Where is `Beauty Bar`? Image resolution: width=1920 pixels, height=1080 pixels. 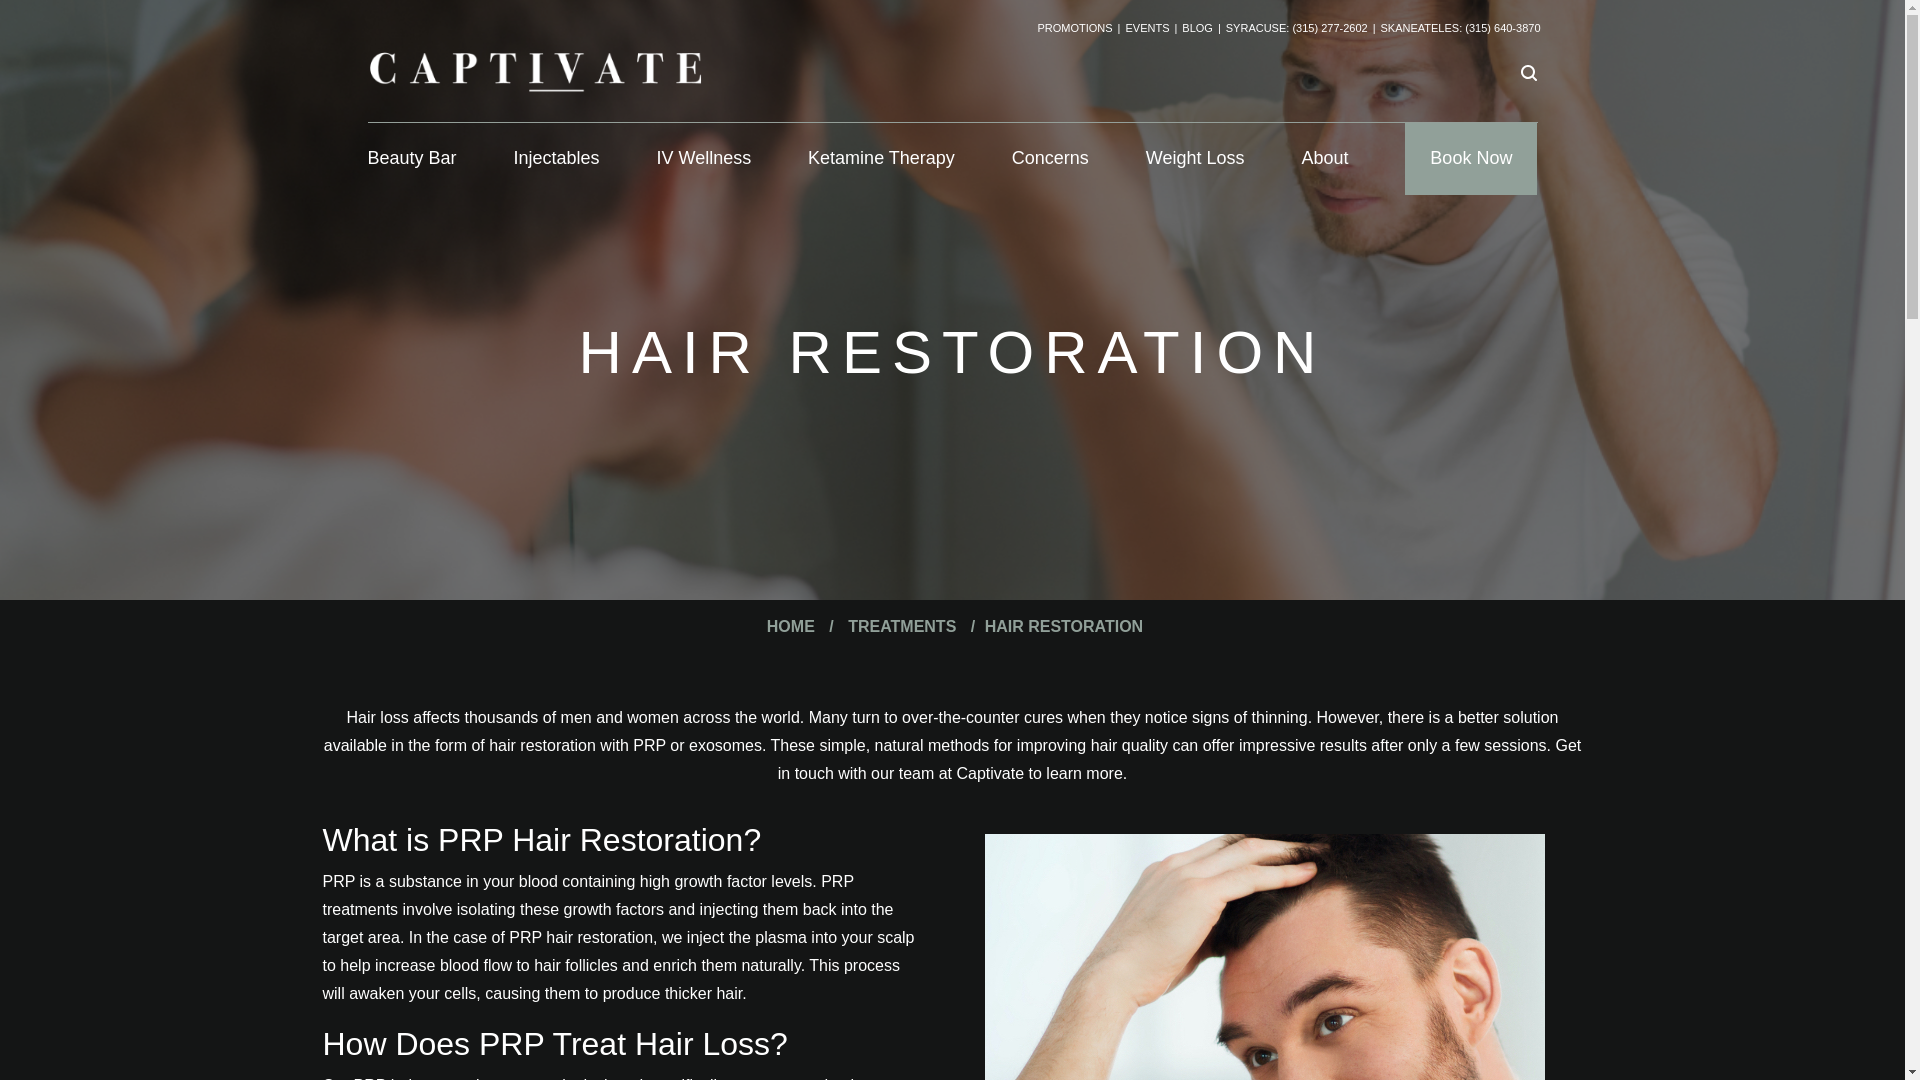
Beauty Bar is located at coordinates (412, 159).